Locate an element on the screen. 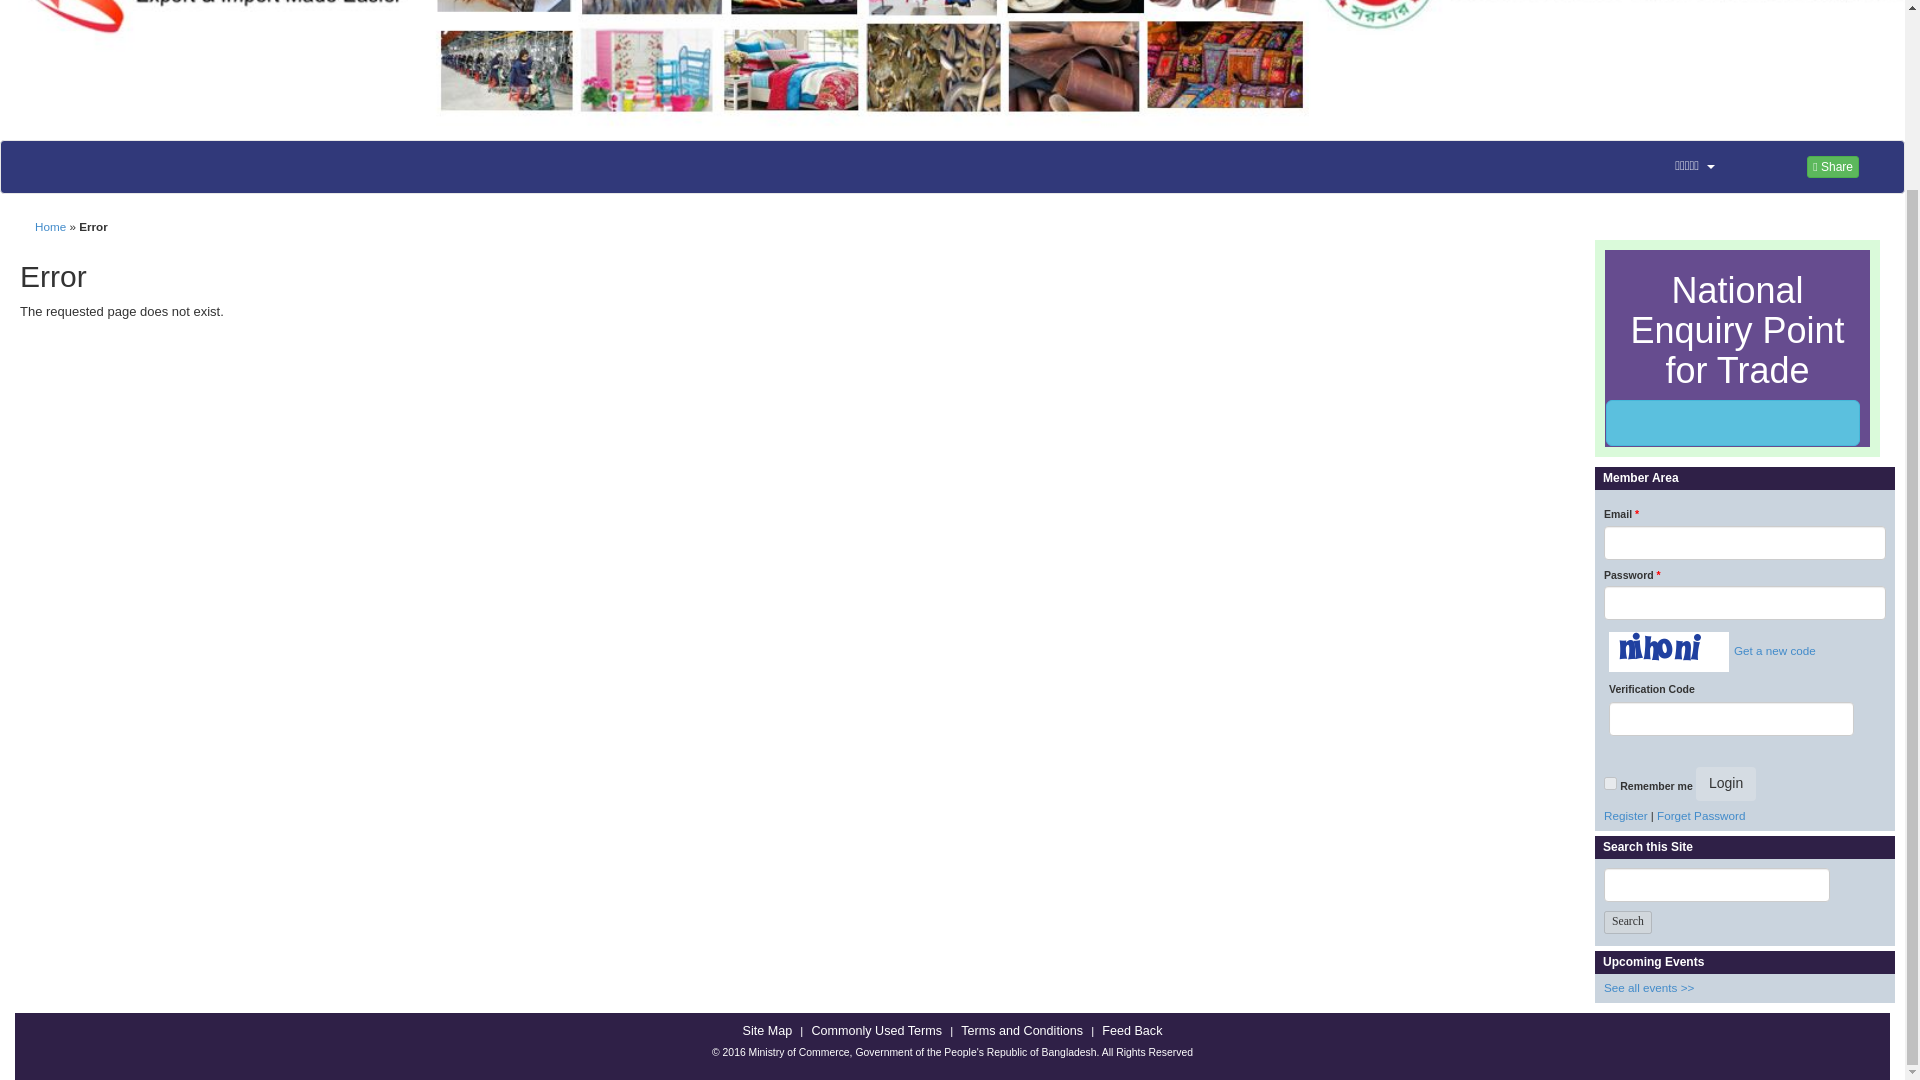  Forget Password is located at coordinates (1700, 814).